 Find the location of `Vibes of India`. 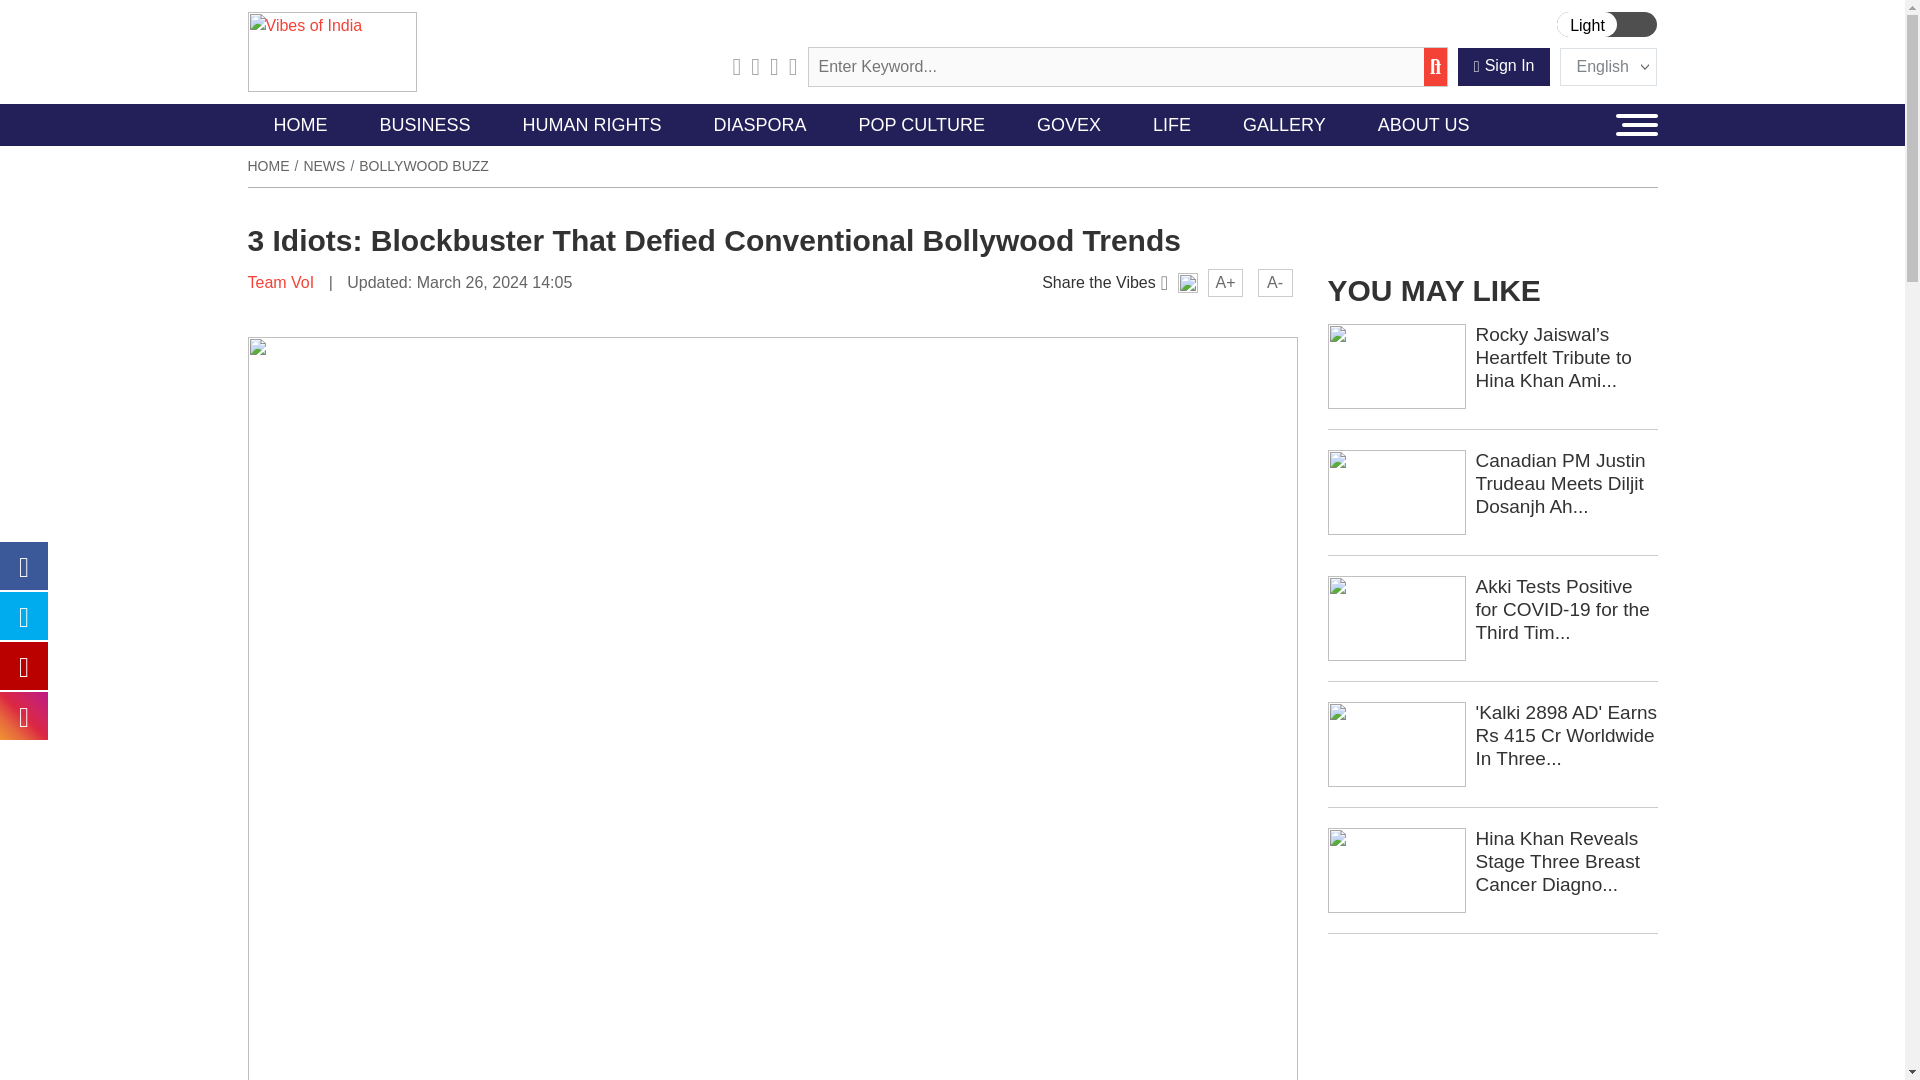

Vibes of India is located at coordinates (332, 51).